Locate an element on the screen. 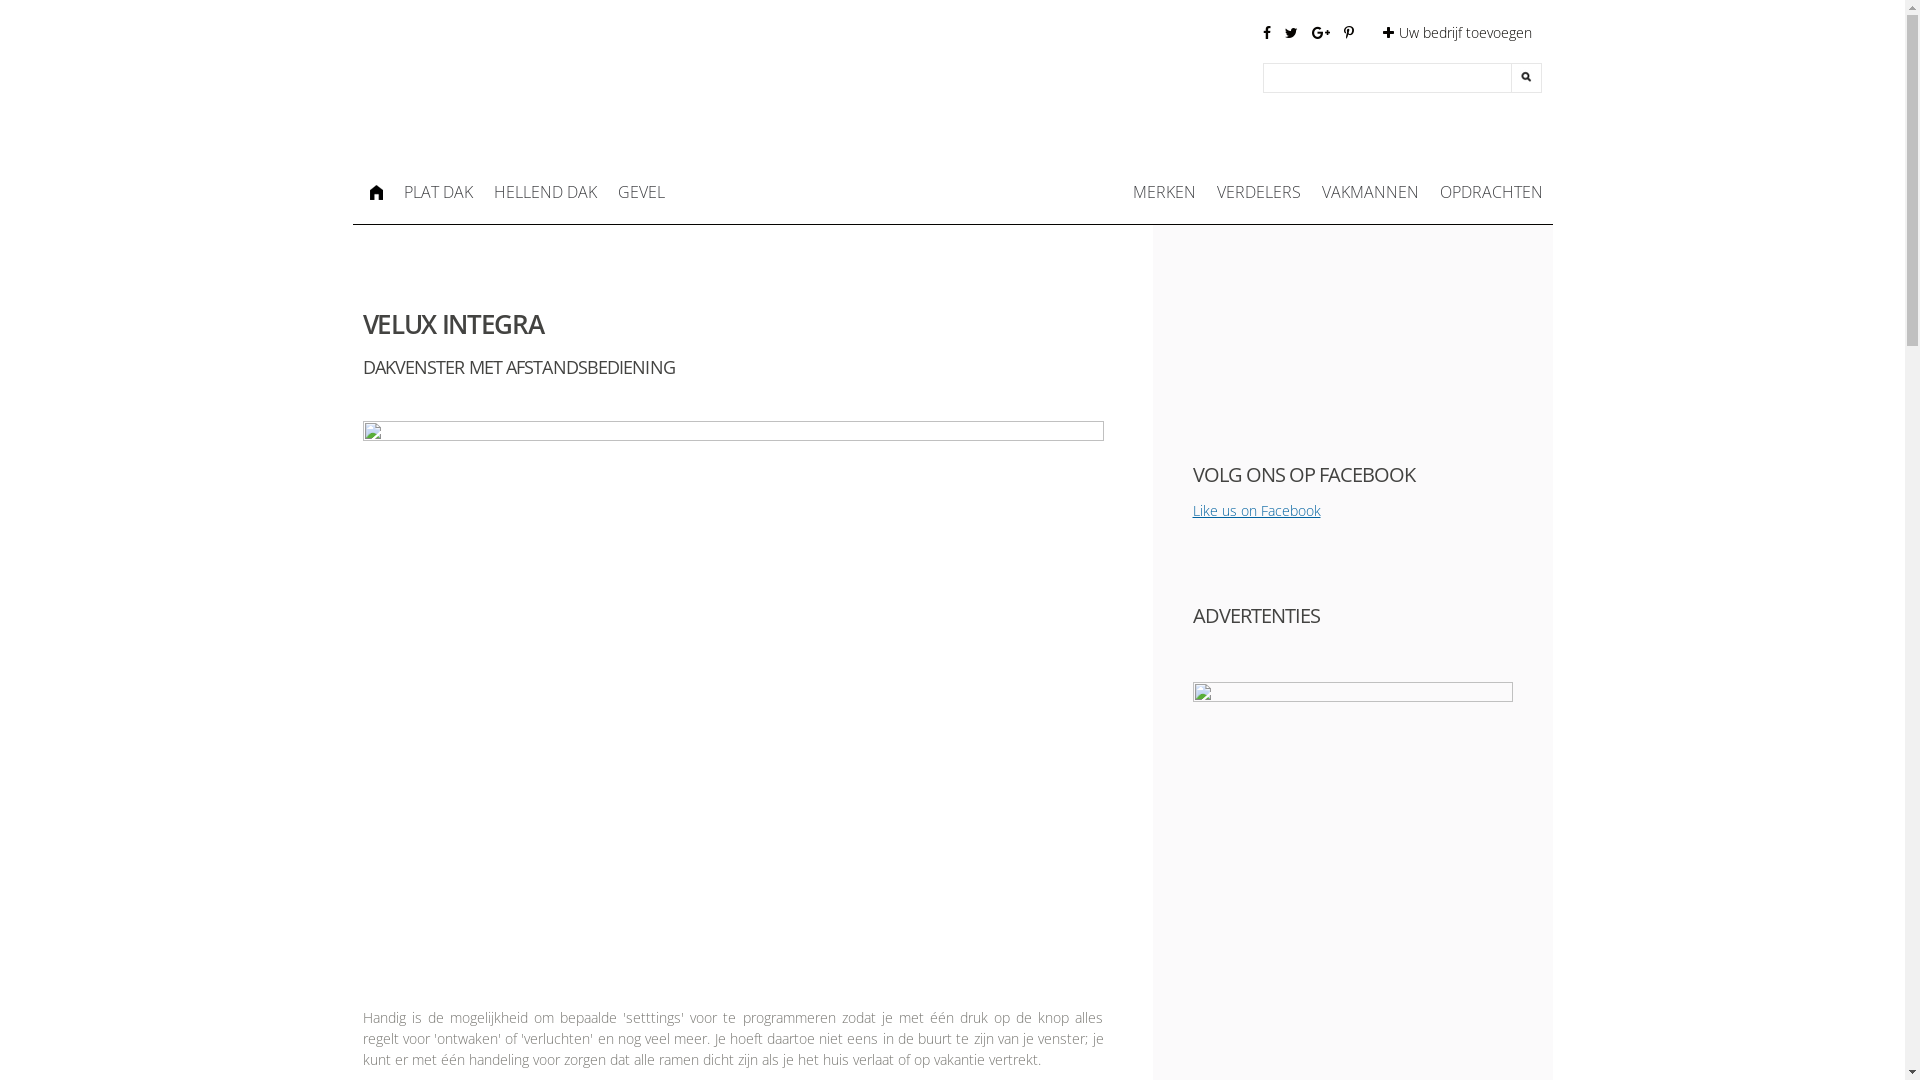 This screenshot has height=1080, width=1920. MERKEN is located at coordinates (1164, 192).